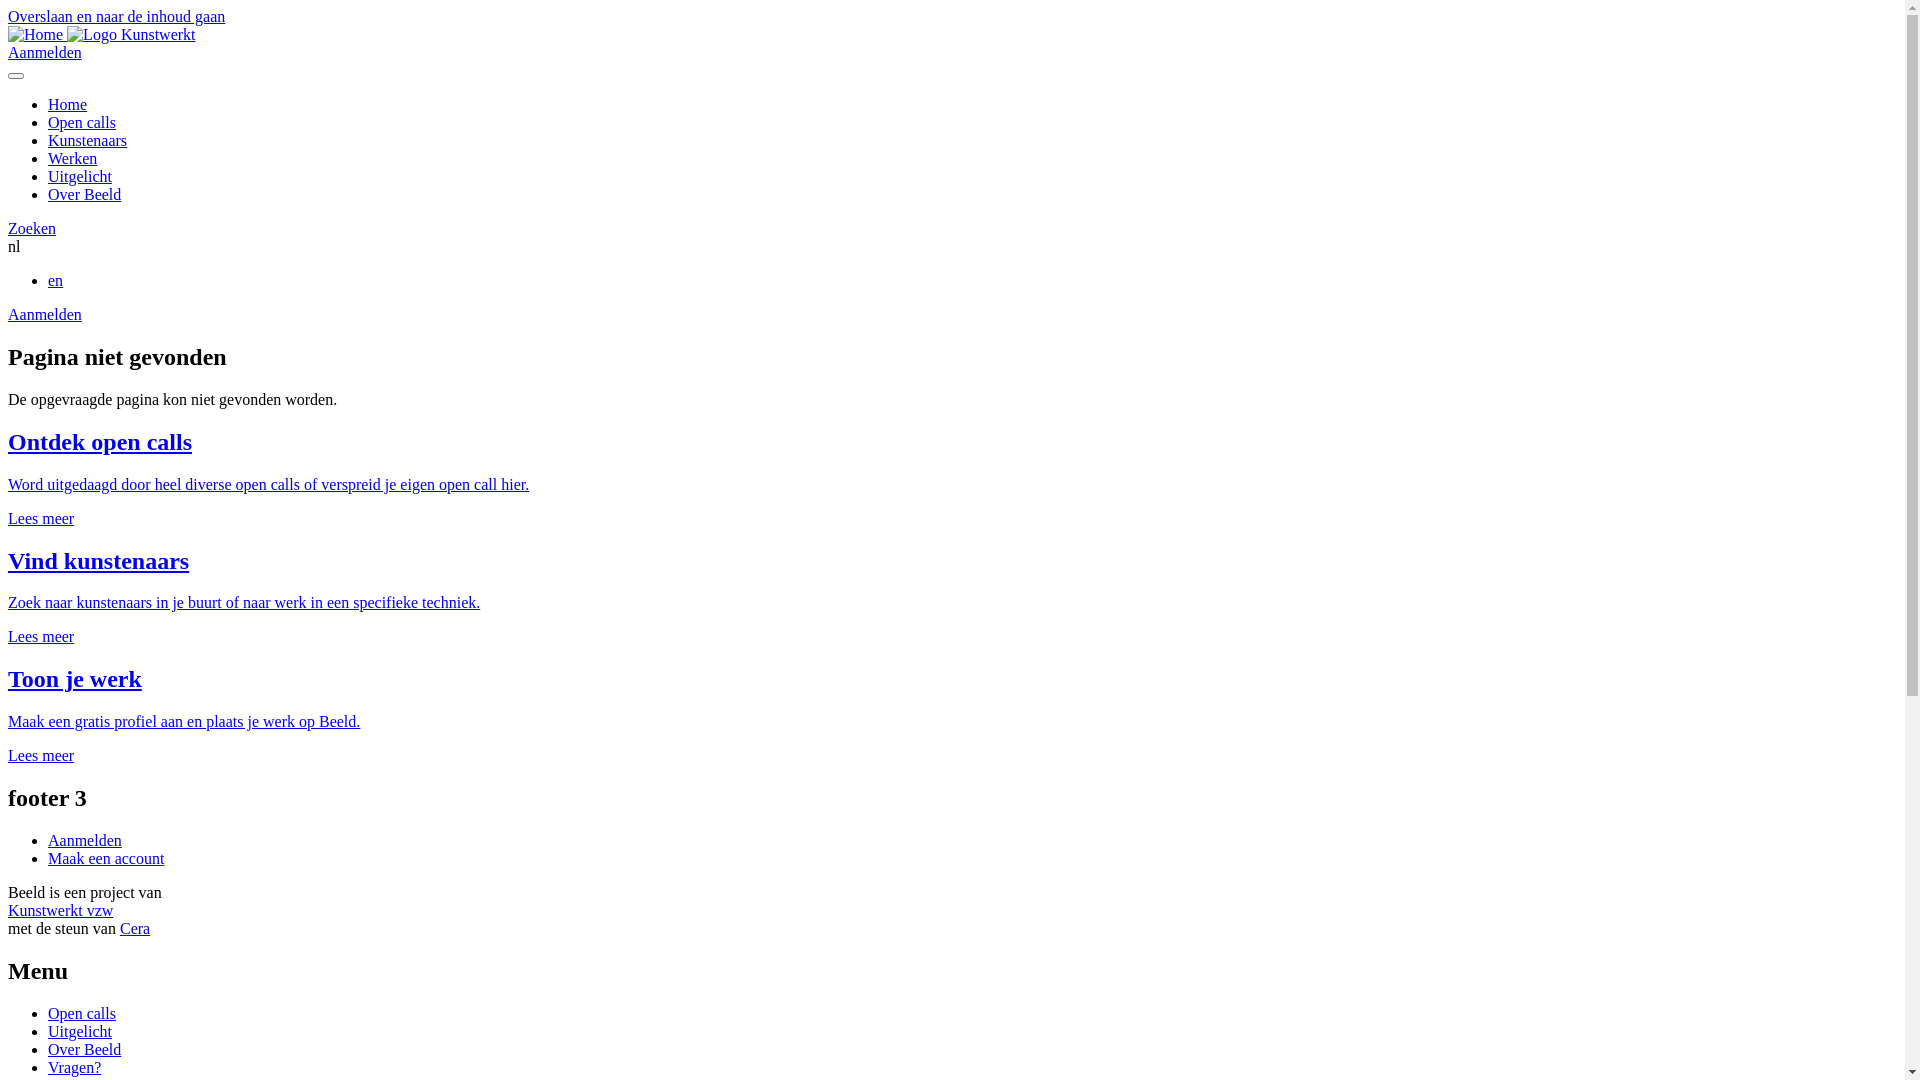 The width and height of the screenshot is (1920, 1080). What do you see at coordinates (116, 16) in the screenshot?
I see `Overslaan en naar de inhoud gaan` at bounding box center [116, 16].